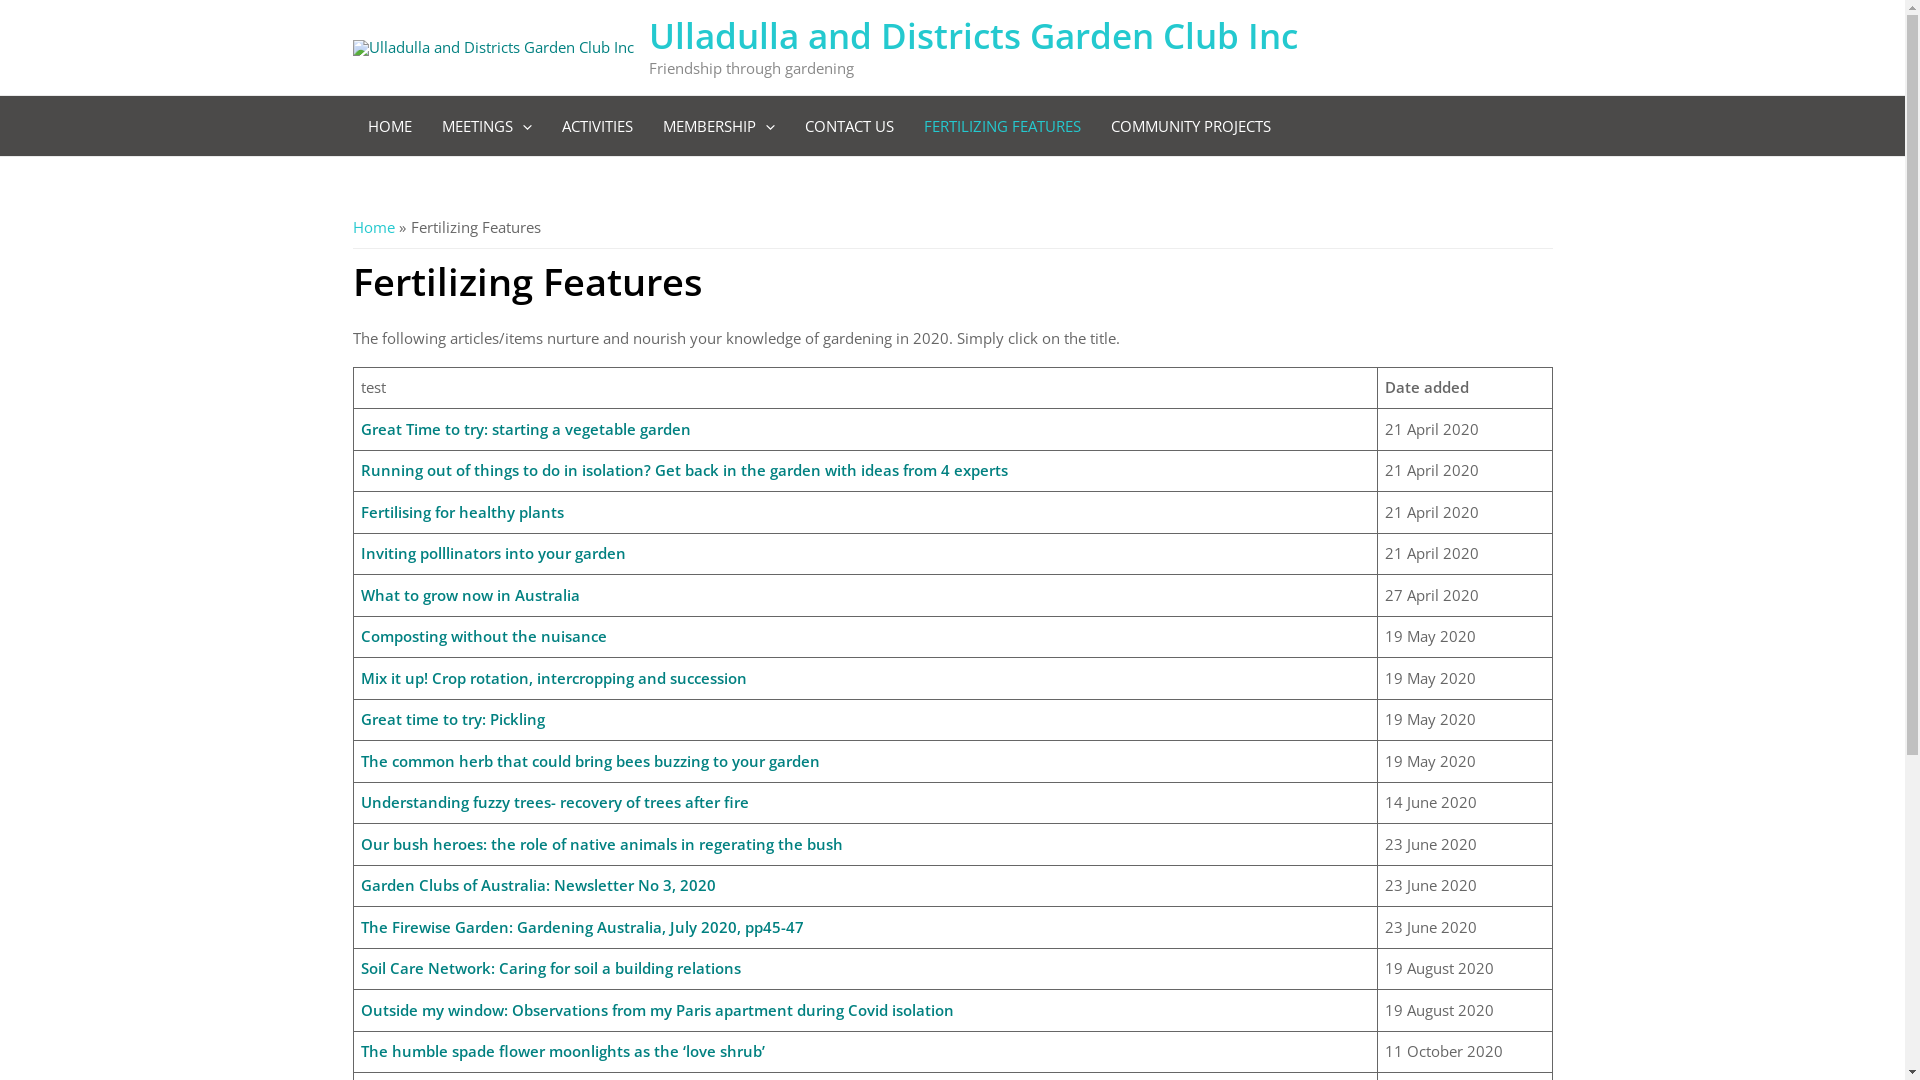 The width and height of the screenshot is (1920, 1080). What do you see at coordinates (526, 428) in the screenshot?
I see `Great Time to try: starting a vegetable garden` at bounding box center [526, 428].